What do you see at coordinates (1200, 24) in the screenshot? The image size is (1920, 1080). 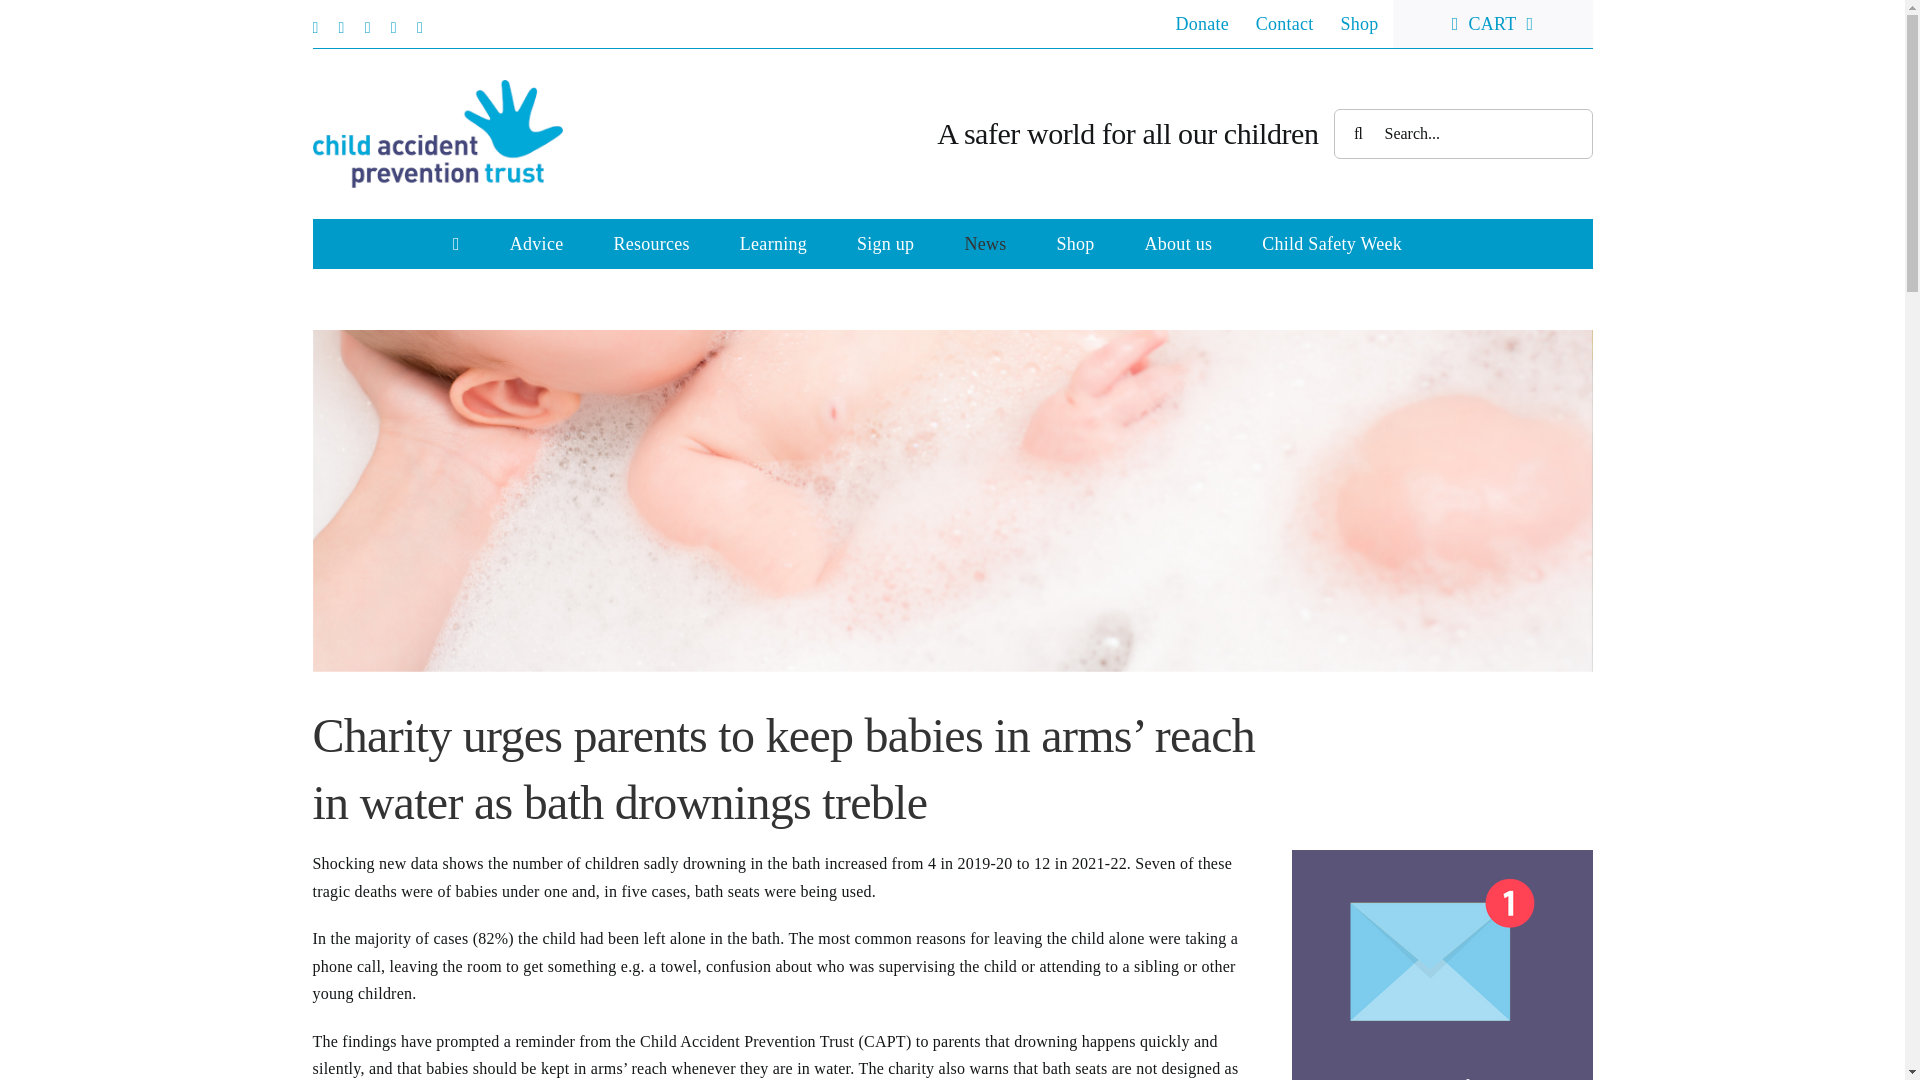 I see `Donate` at bounding box center [1200, 24].